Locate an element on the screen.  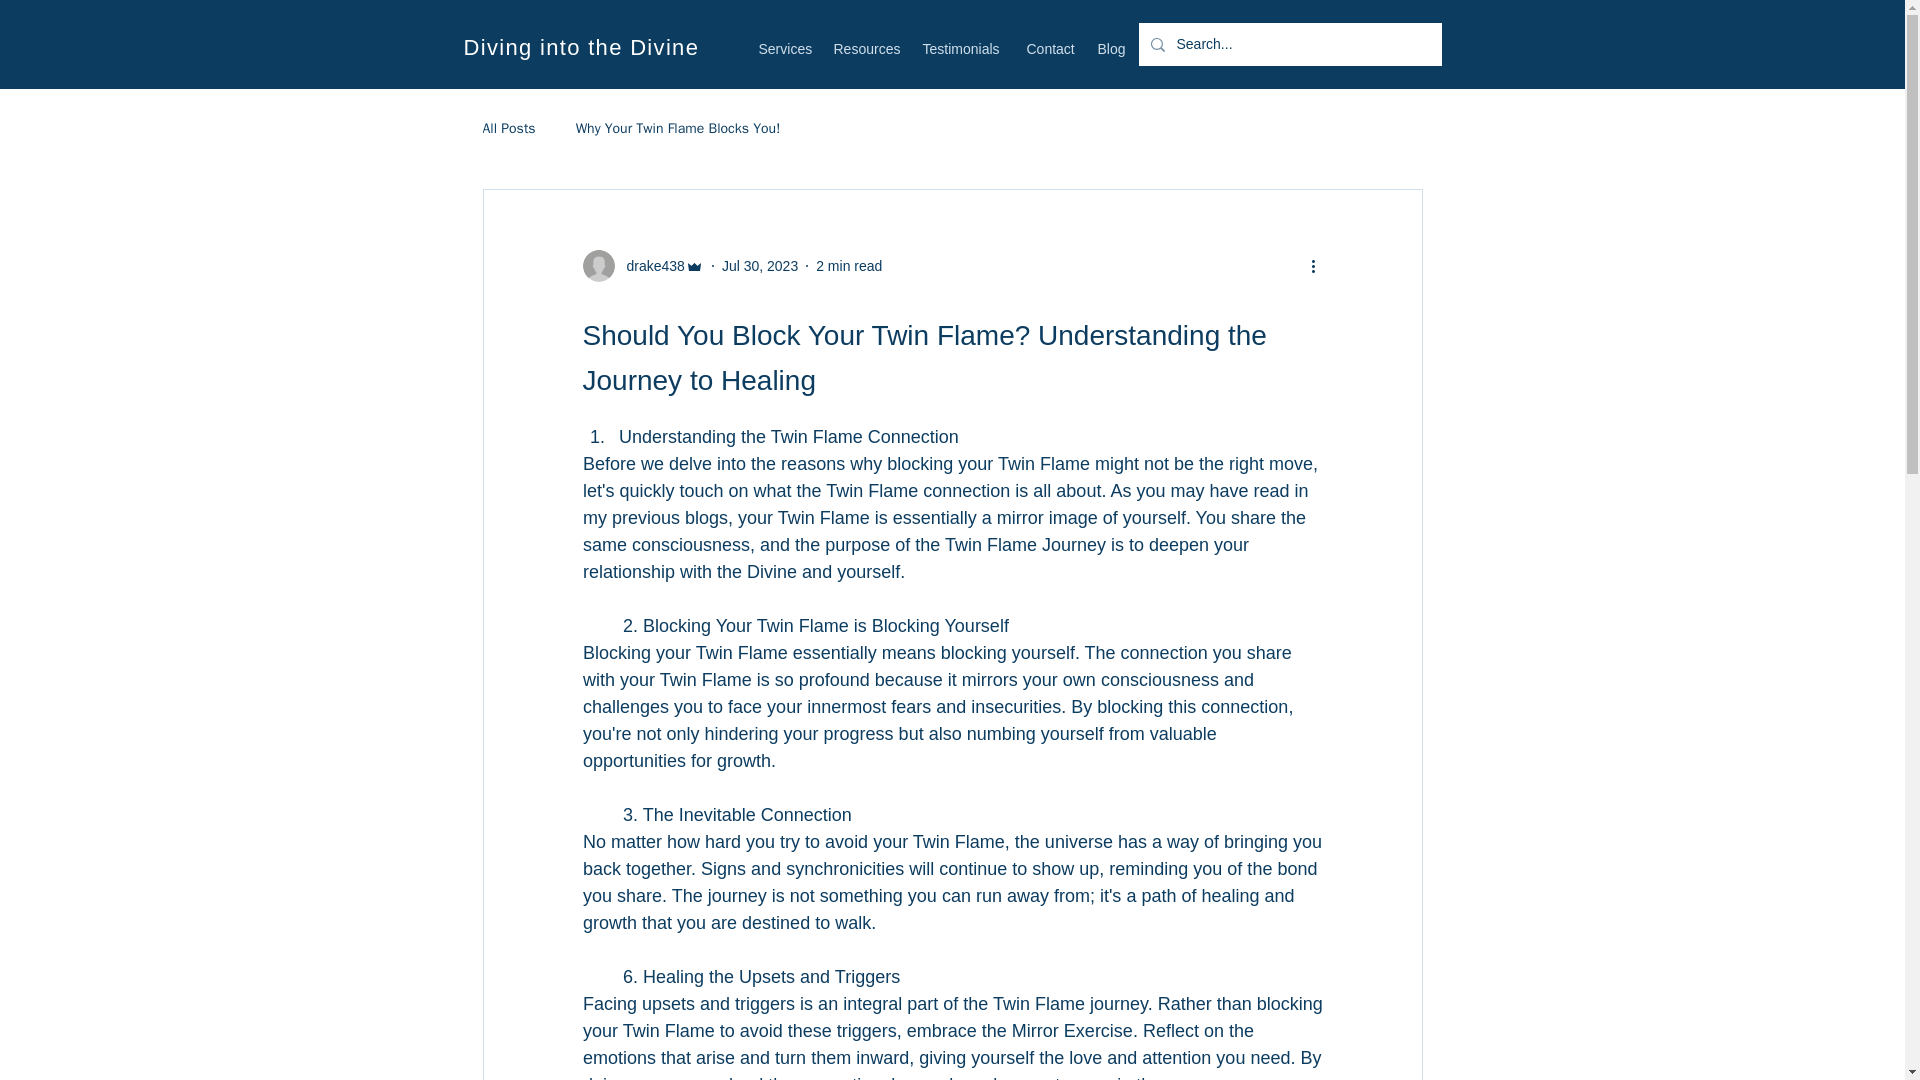
2 min read is located at coordinates (848, 266).